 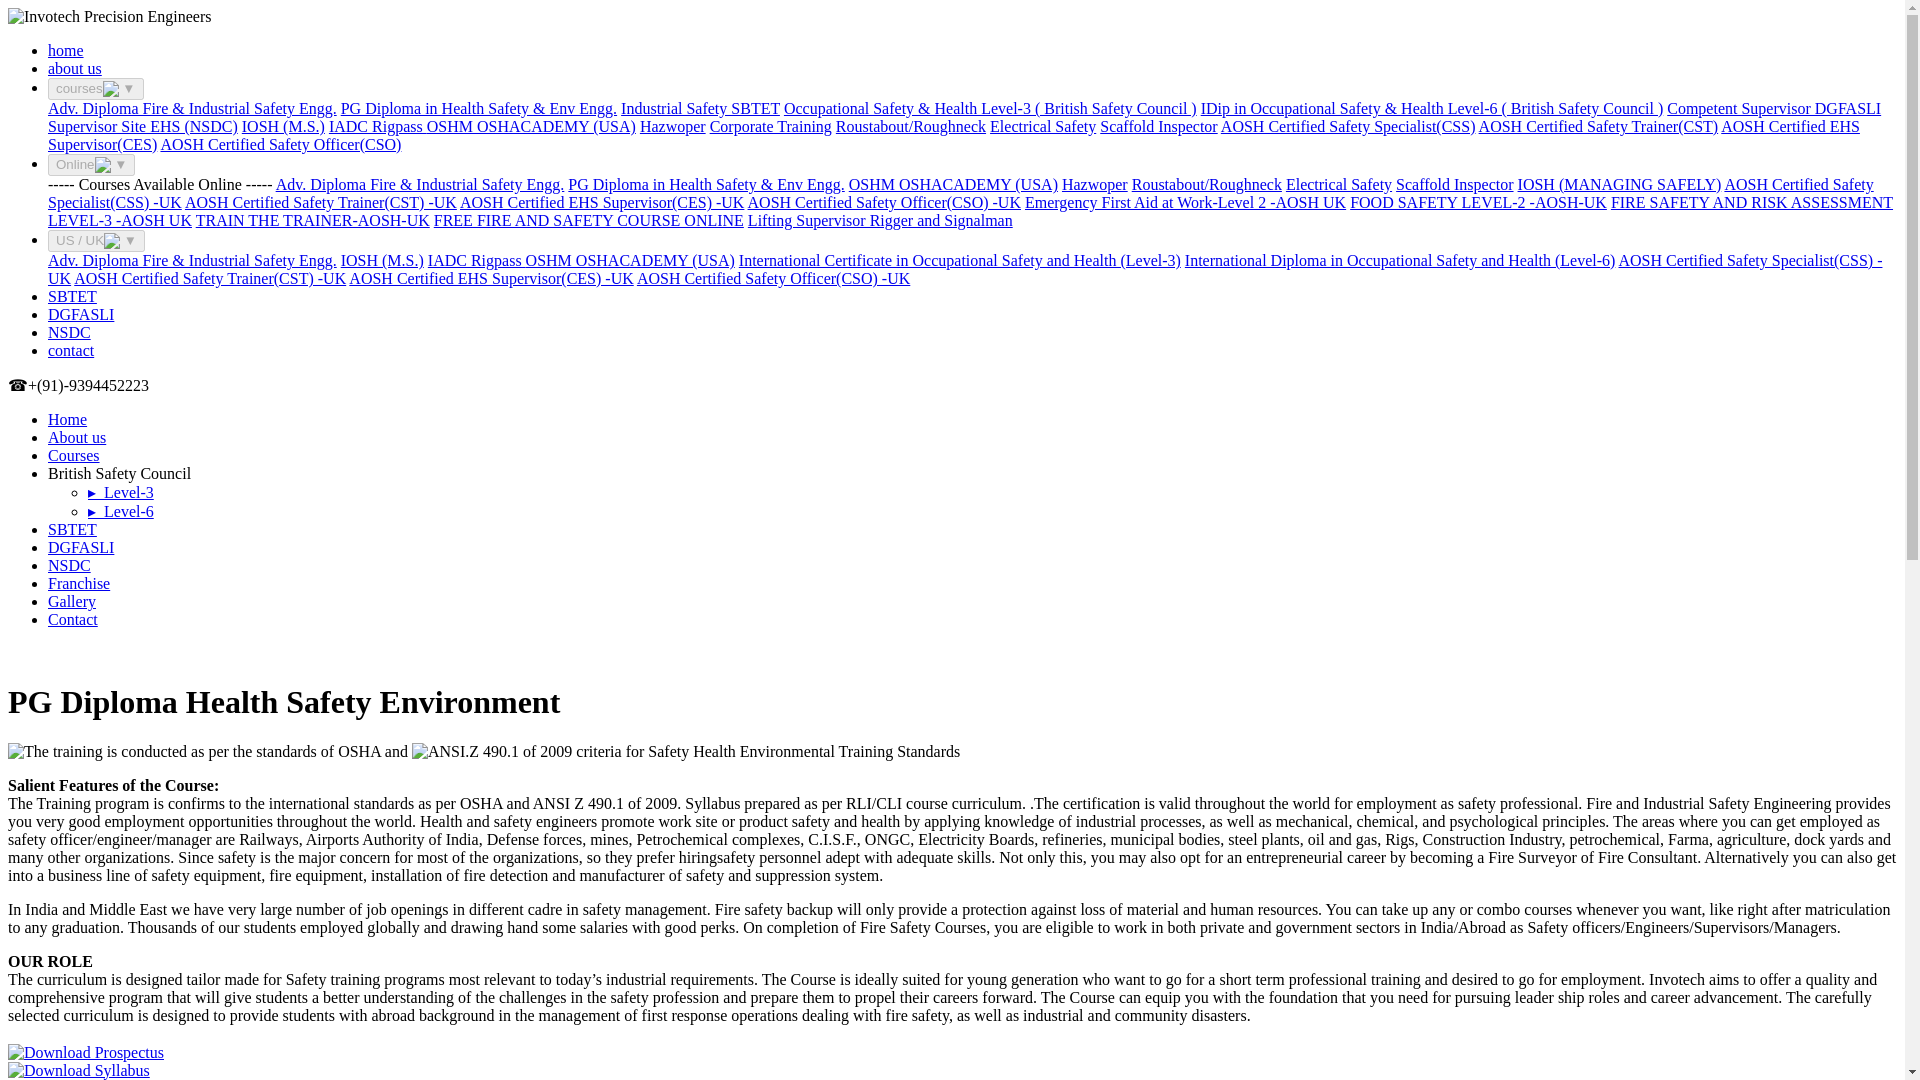 I want to click on home, so click(x=66, y=50).